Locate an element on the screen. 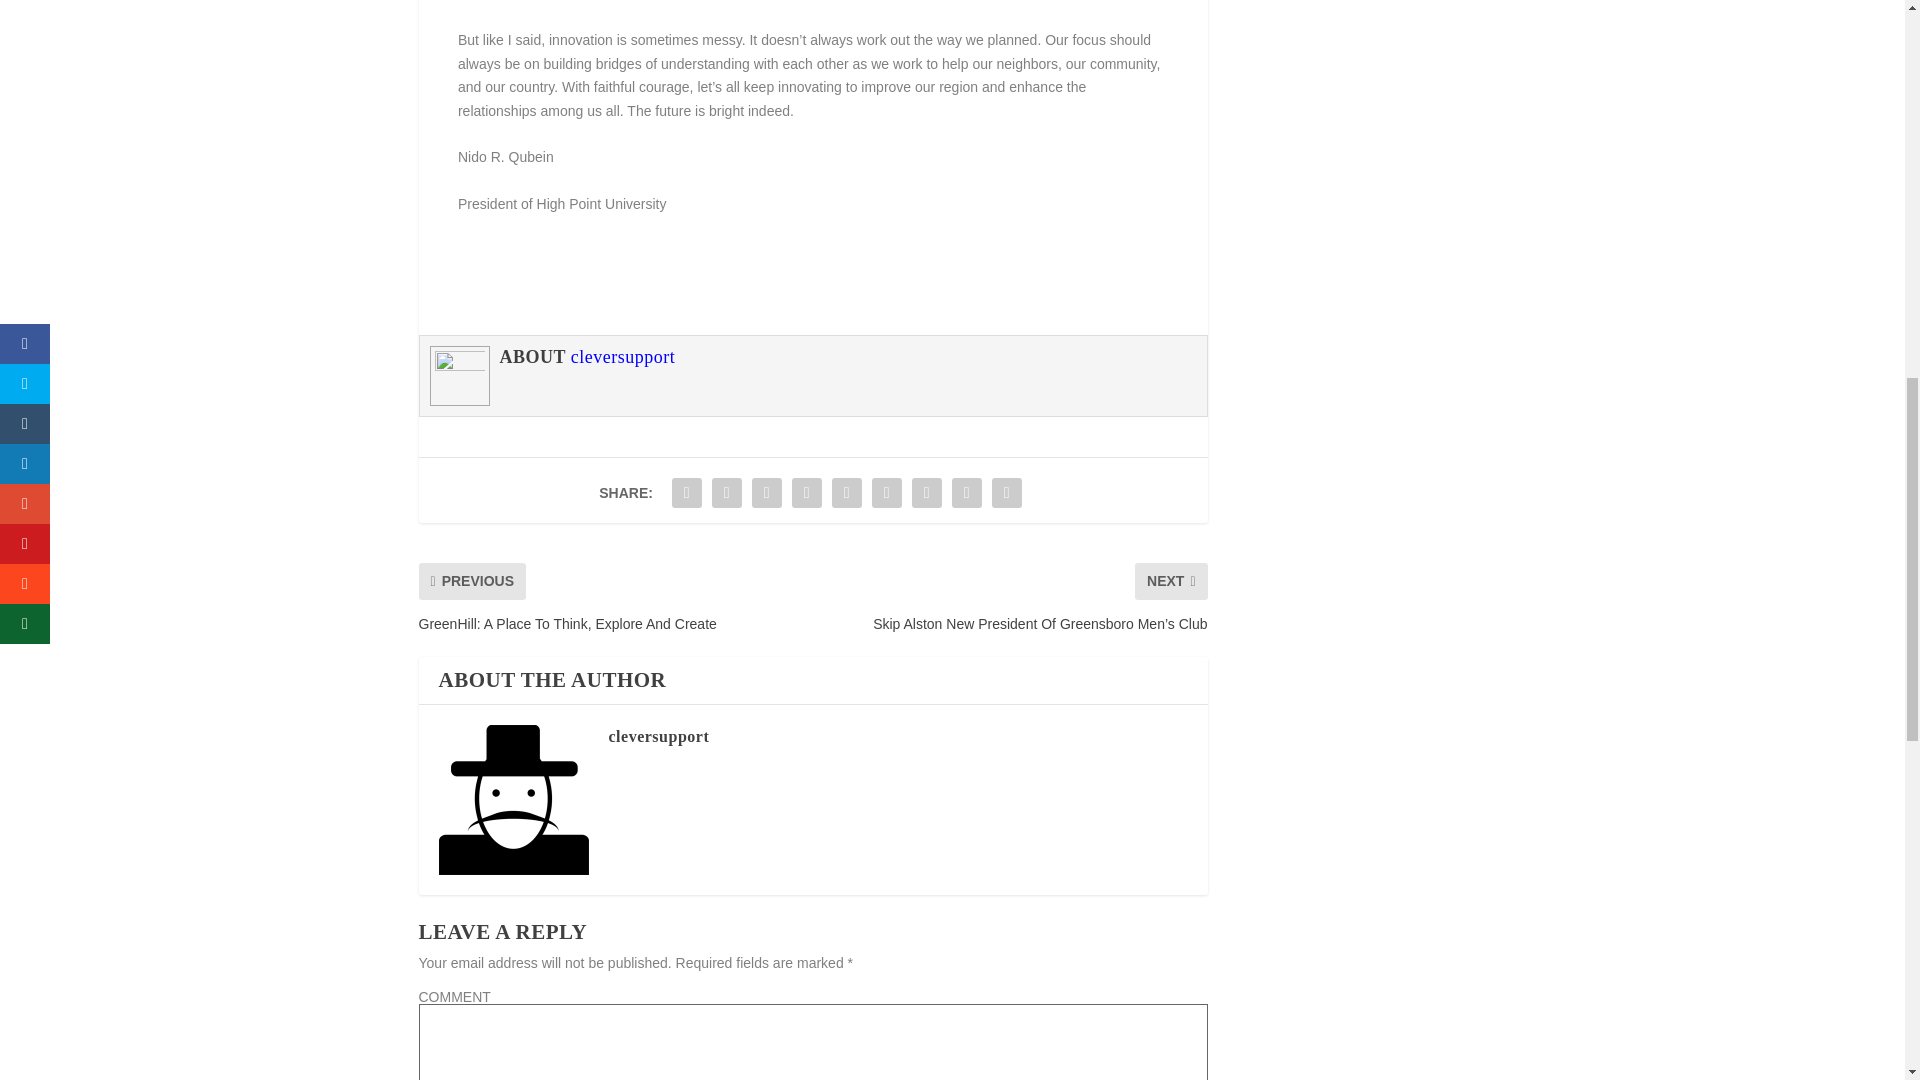 The width and height of the screenshot is (1920, 1080). Share "Letters To The Editor: Jan. 29, 2019" via Buffer is located at coordinates (926, 493).